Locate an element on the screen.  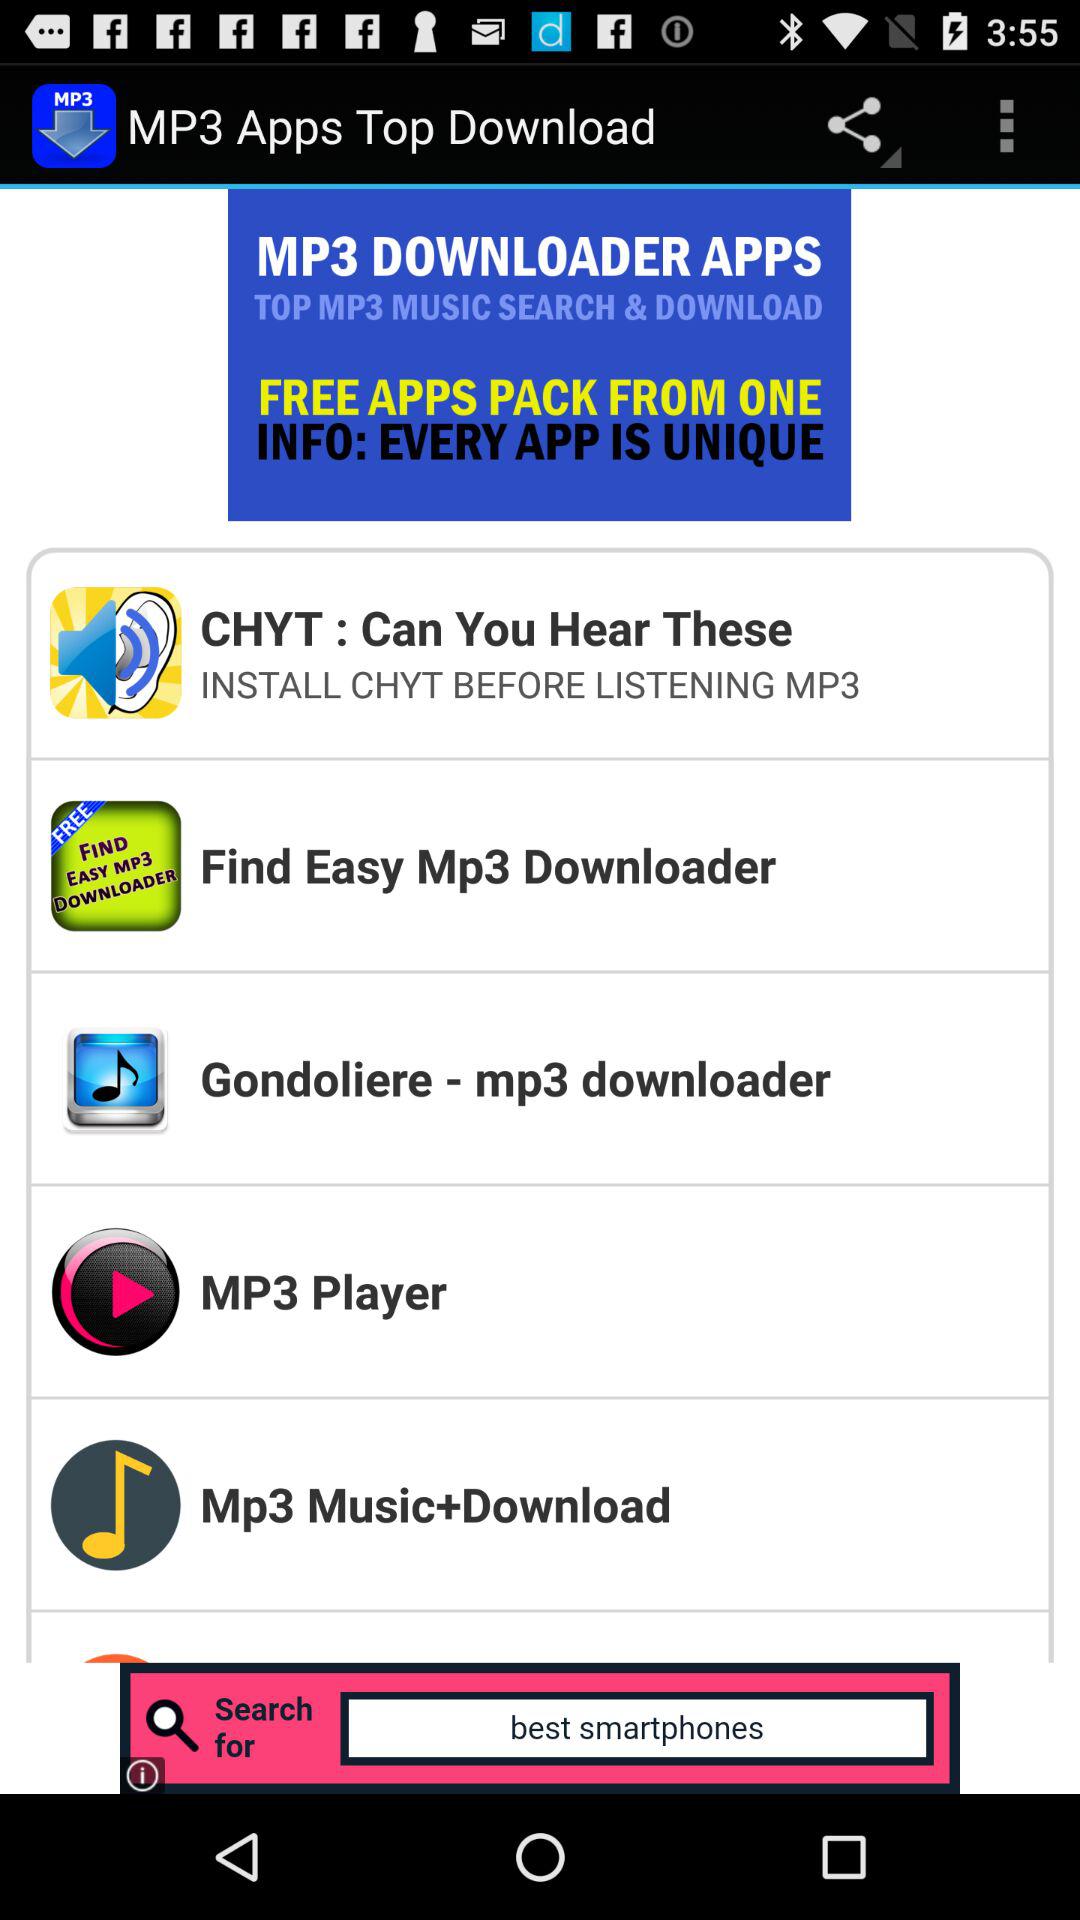
launch the mp3 player icon is located at coordinates (614, 1290).